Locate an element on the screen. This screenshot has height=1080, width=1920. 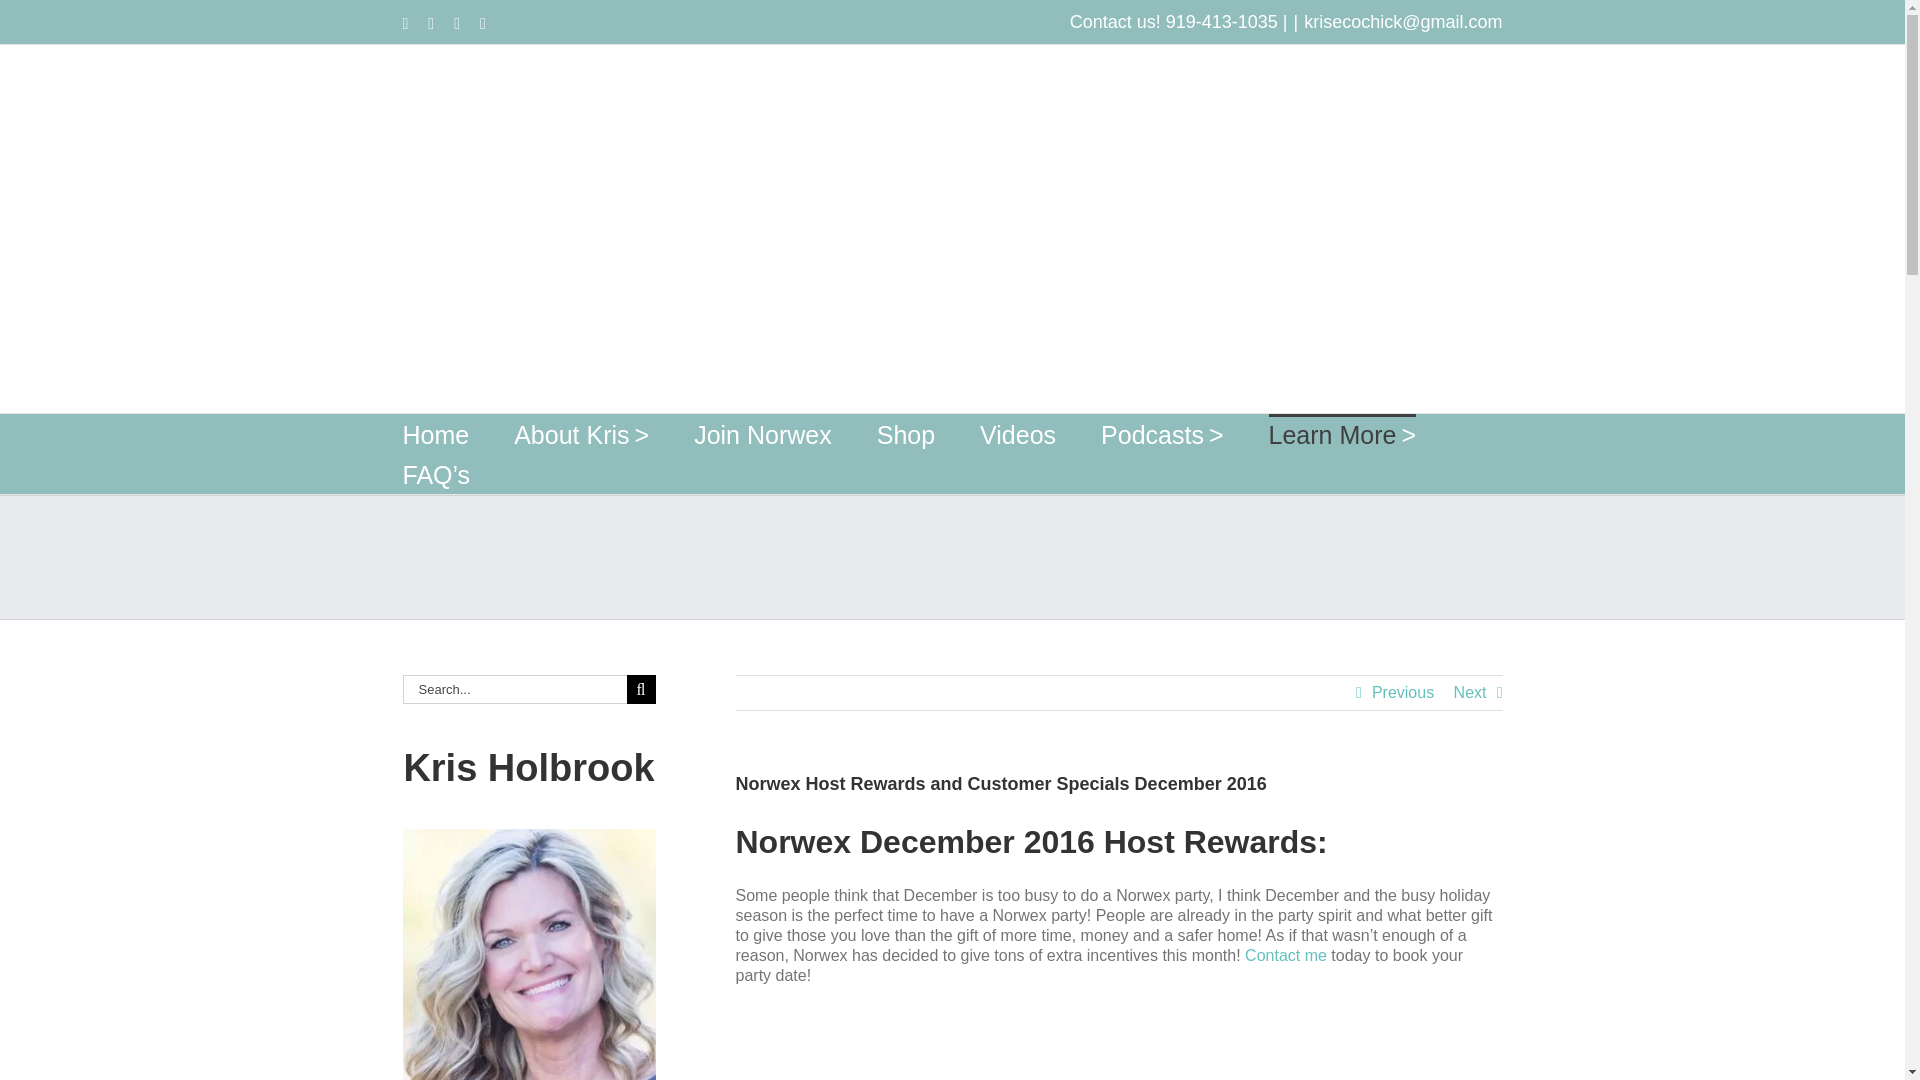
Podcasts is located at coordinates (1162, 433).